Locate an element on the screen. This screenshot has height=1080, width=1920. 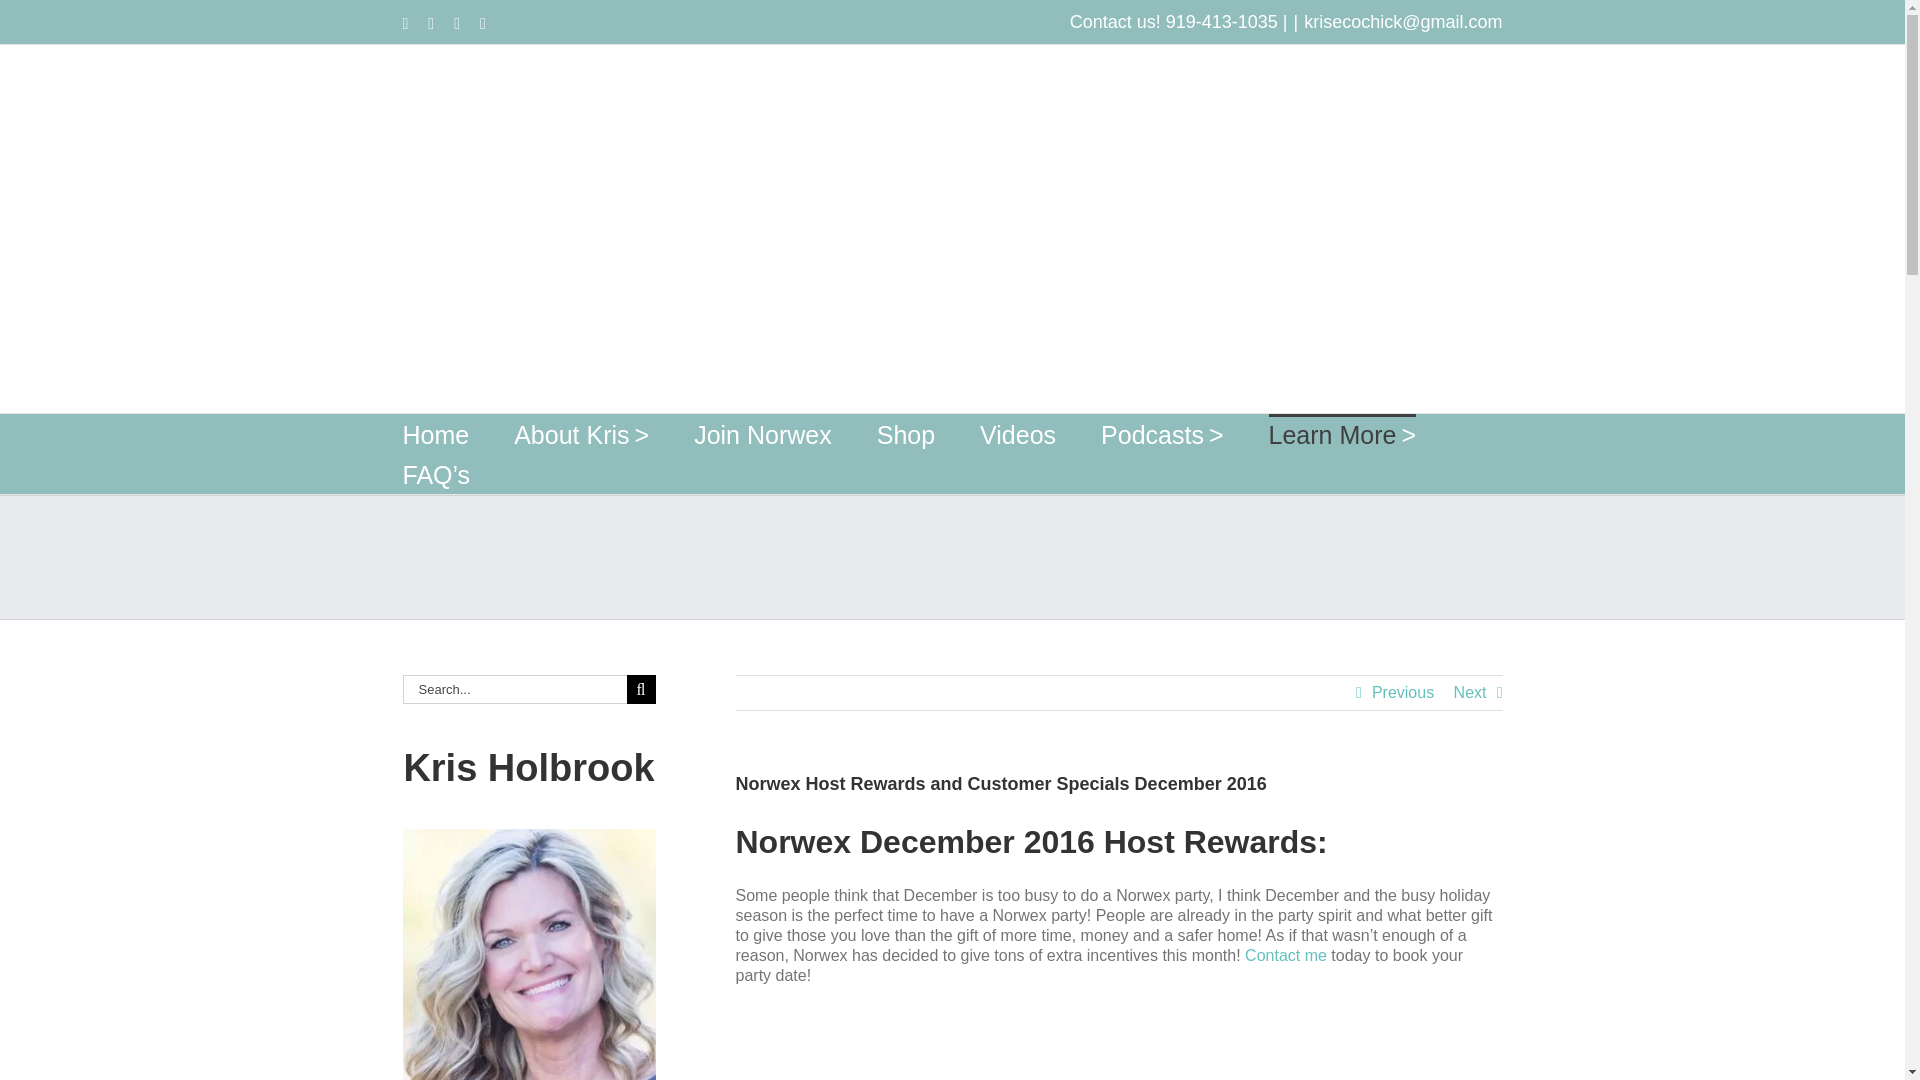
Podcasts is located at coordinates (1162, 433).